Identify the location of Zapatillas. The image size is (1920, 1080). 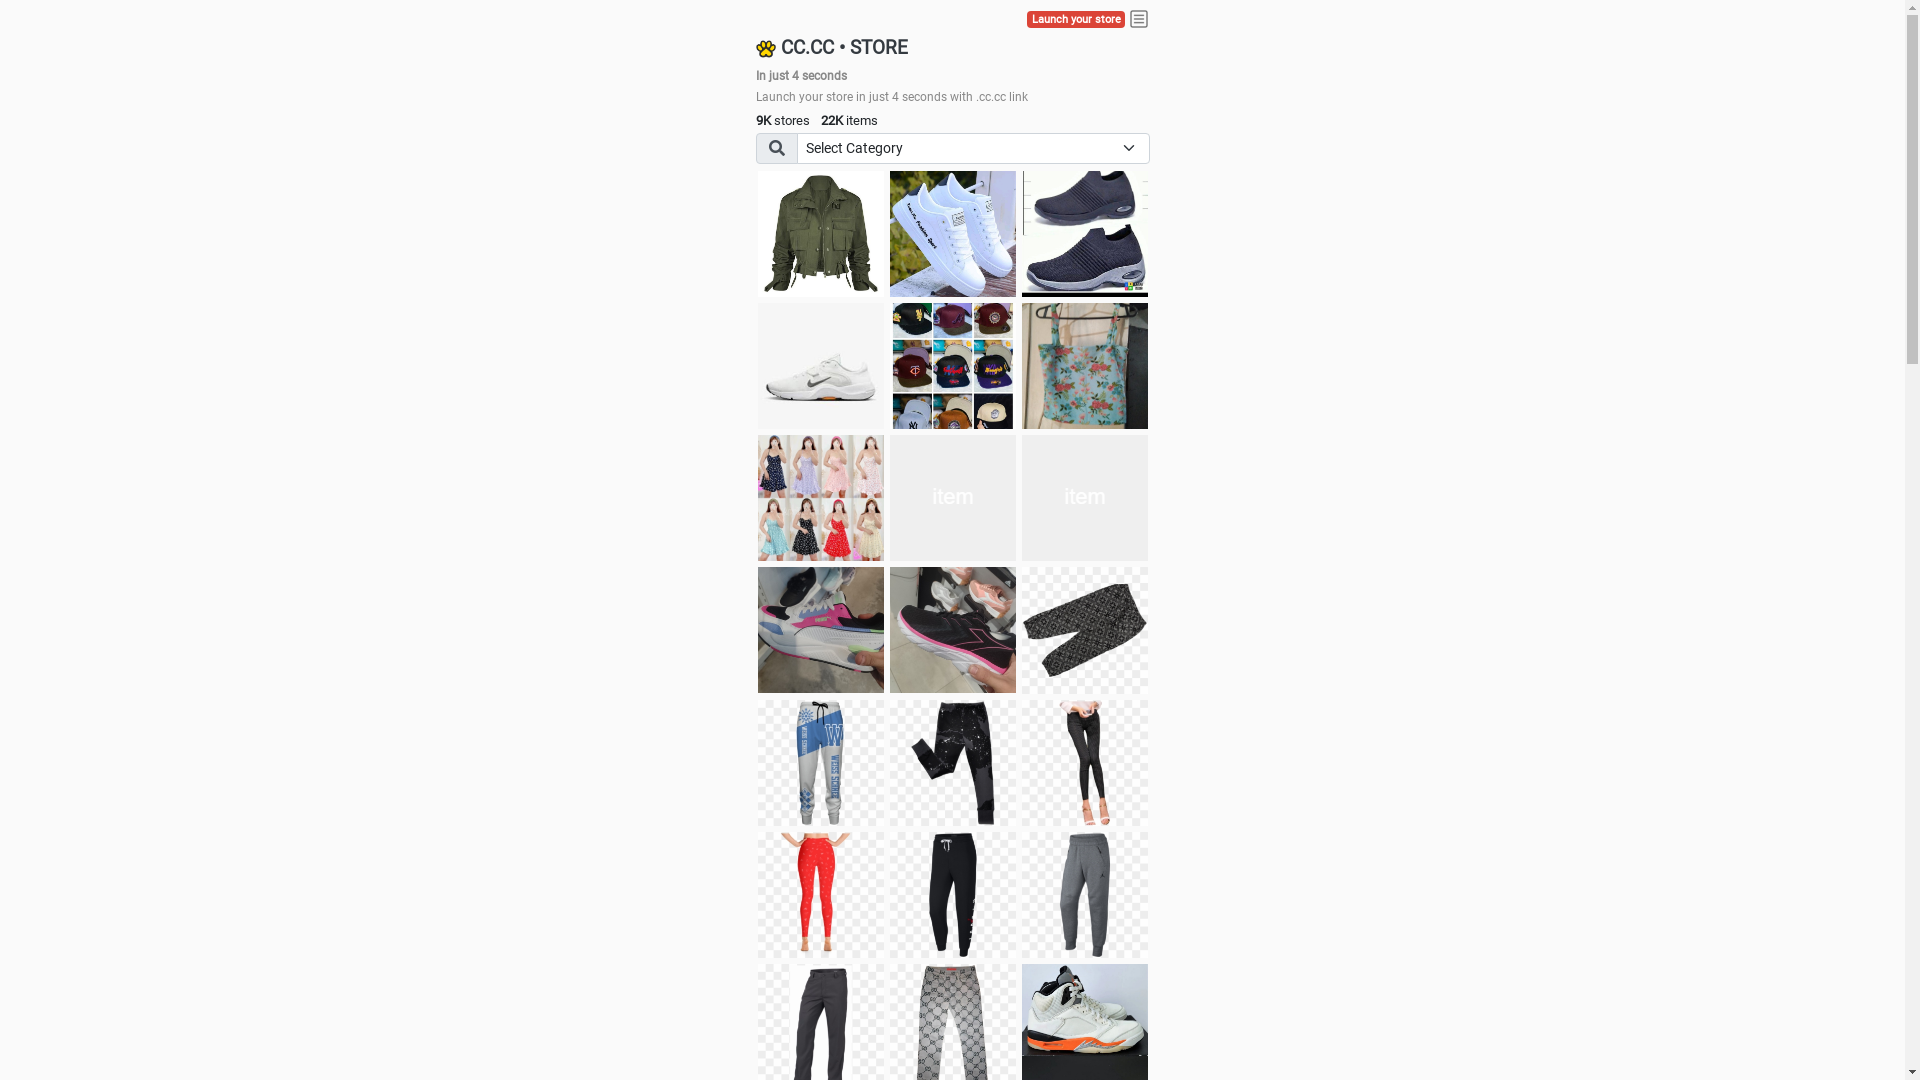
(953, 630).